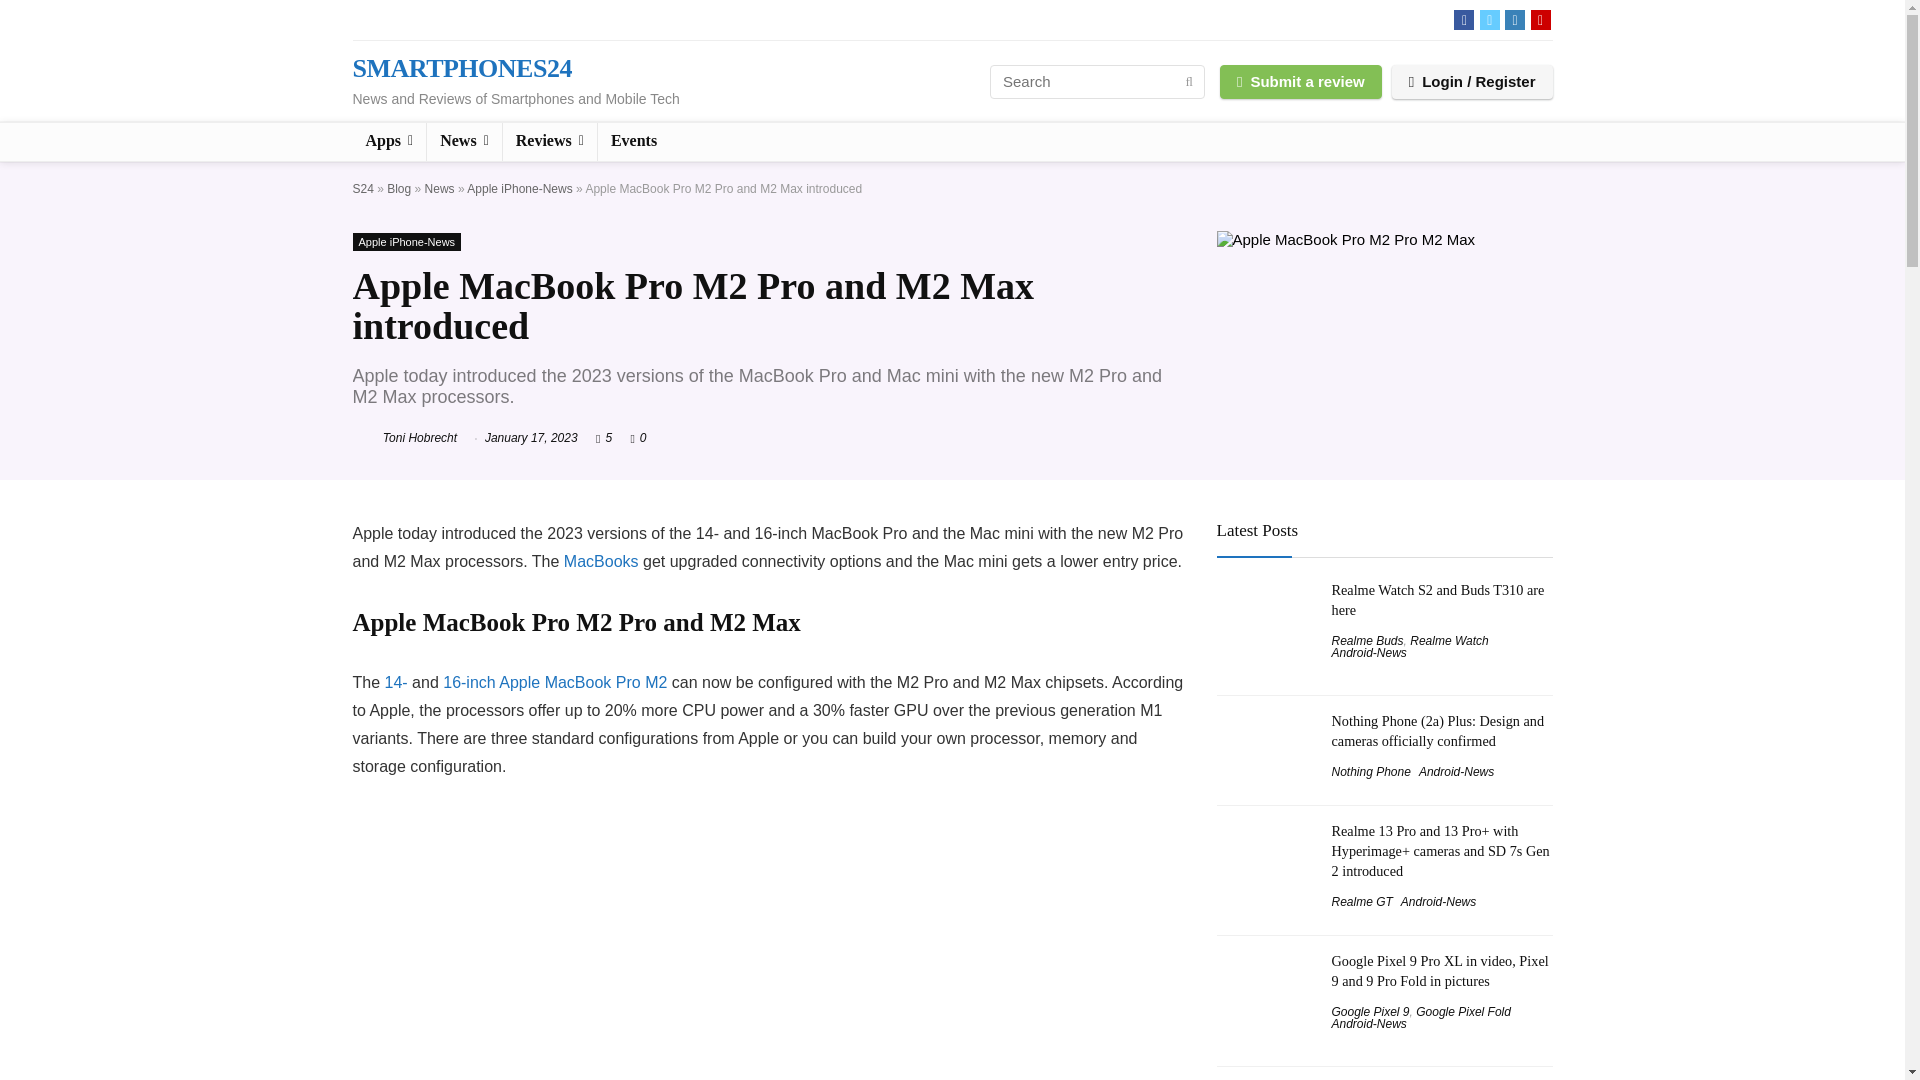 This screenshot has height=1080, width=1920. What do you see at coordinates (404, 437) in the screenshot?
I see `Toni Hobrecht` at bounding box center [404, 437].